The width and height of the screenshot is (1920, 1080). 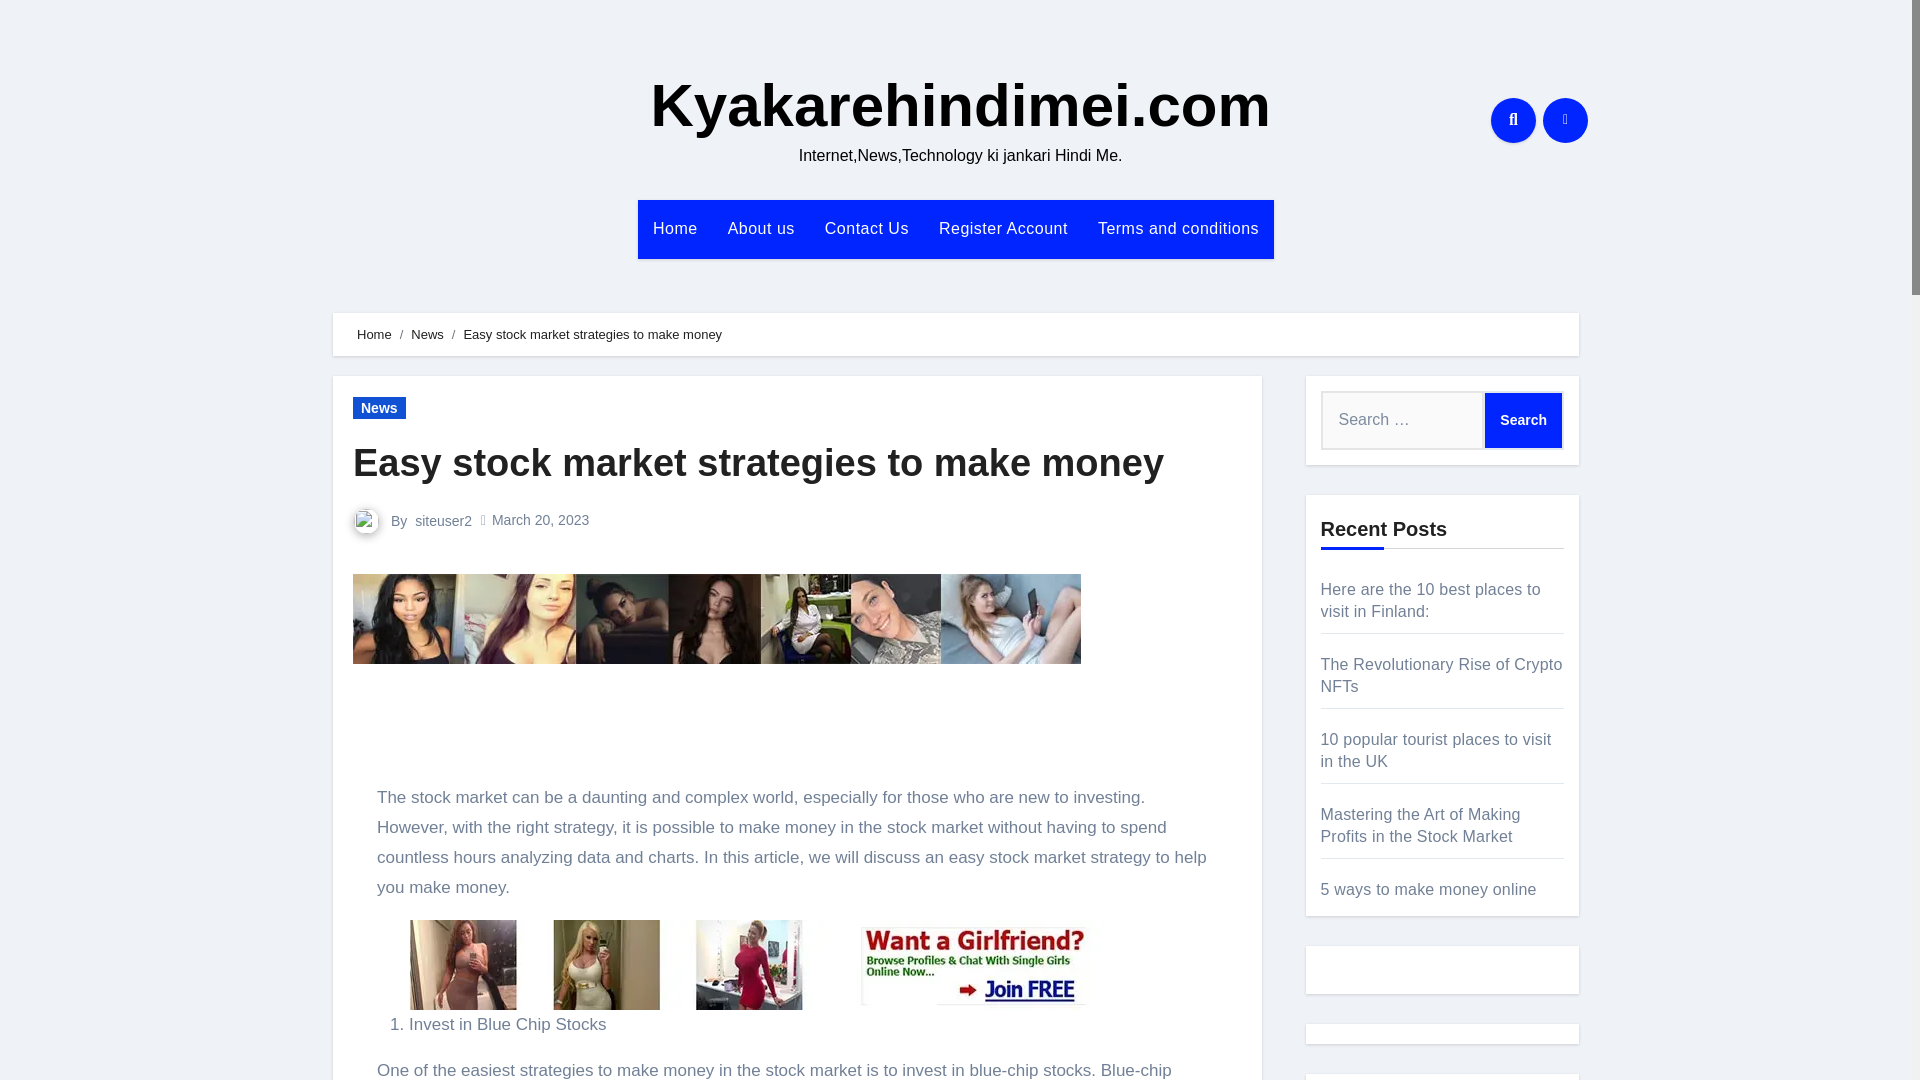 What do you see at coordinates (960, 106) in the screenshot?
I see `Kyakarehindimei.com` at bounding box center [960, 106].